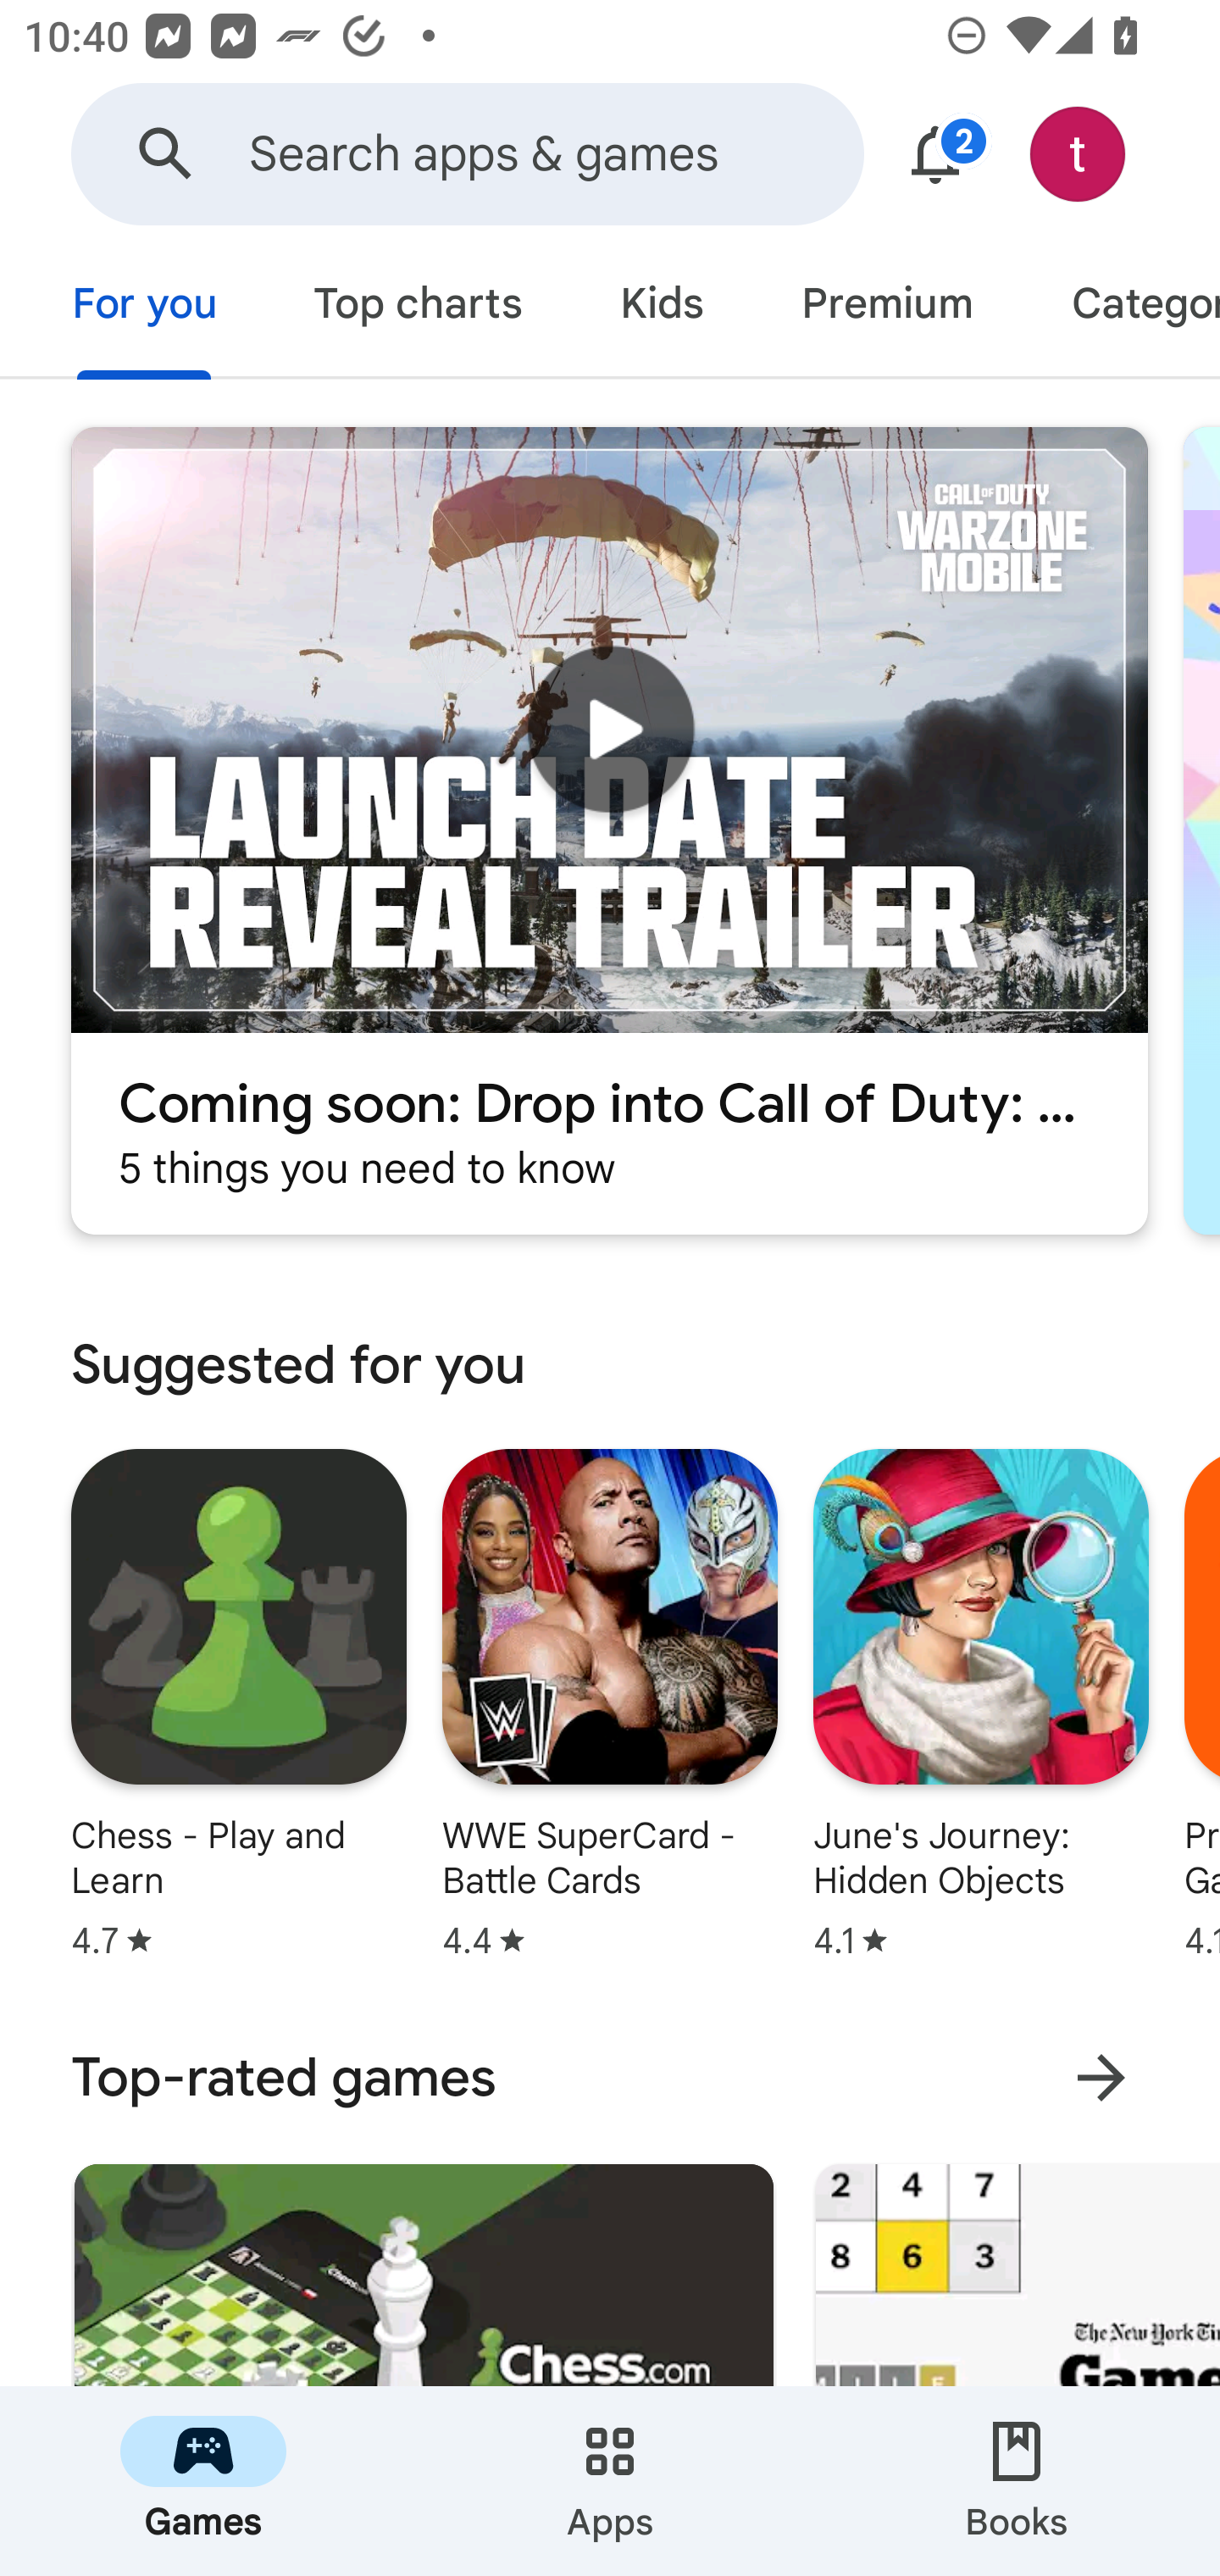 Image resolution: width=1220 pixels, height=2576 pixels. What do you see at coordinates (610, 1703) in the screenshot?
I see `WWE SuperCard - Battle Cards
Star rating: 4.4
` at bounding box center [610, 1703].